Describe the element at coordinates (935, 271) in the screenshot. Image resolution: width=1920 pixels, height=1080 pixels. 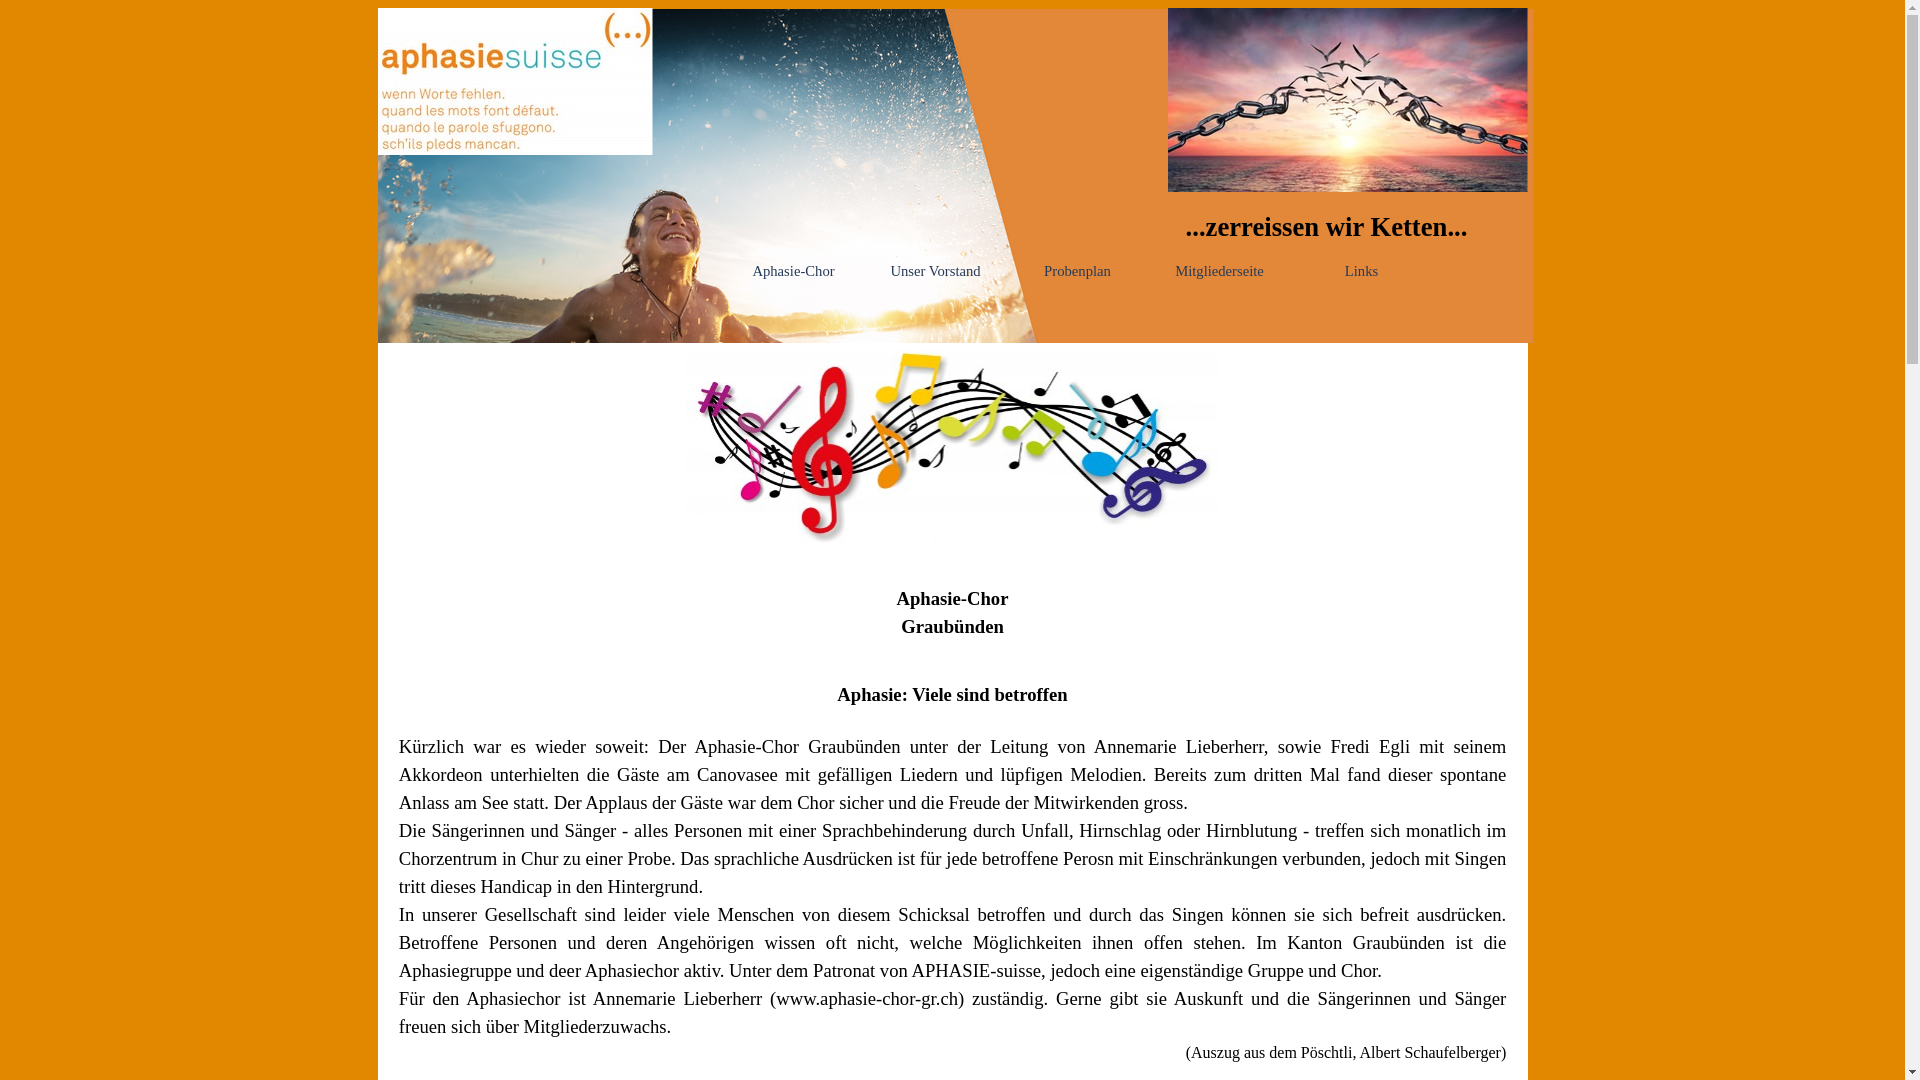
I see `Unser Vorstand` at that location.